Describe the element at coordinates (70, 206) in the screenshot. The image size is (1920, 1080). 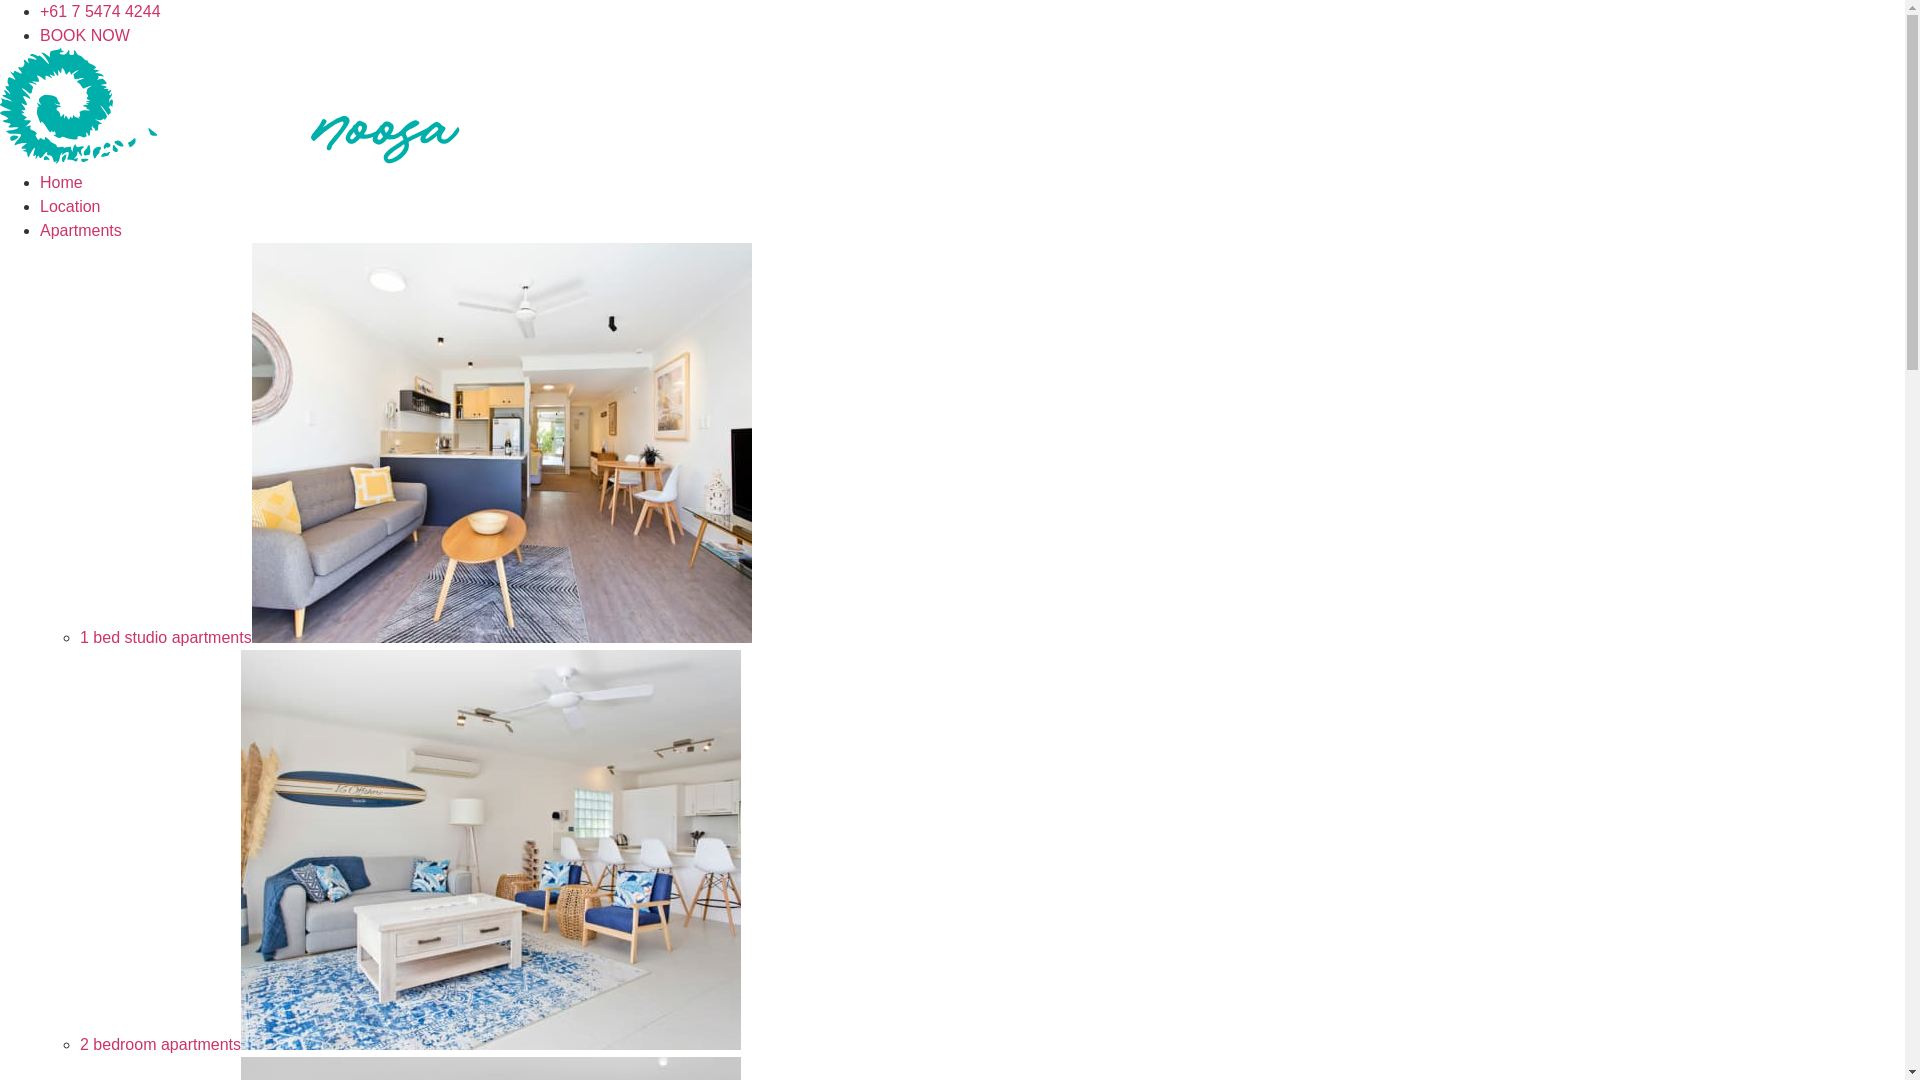
I see `Location` at that location.